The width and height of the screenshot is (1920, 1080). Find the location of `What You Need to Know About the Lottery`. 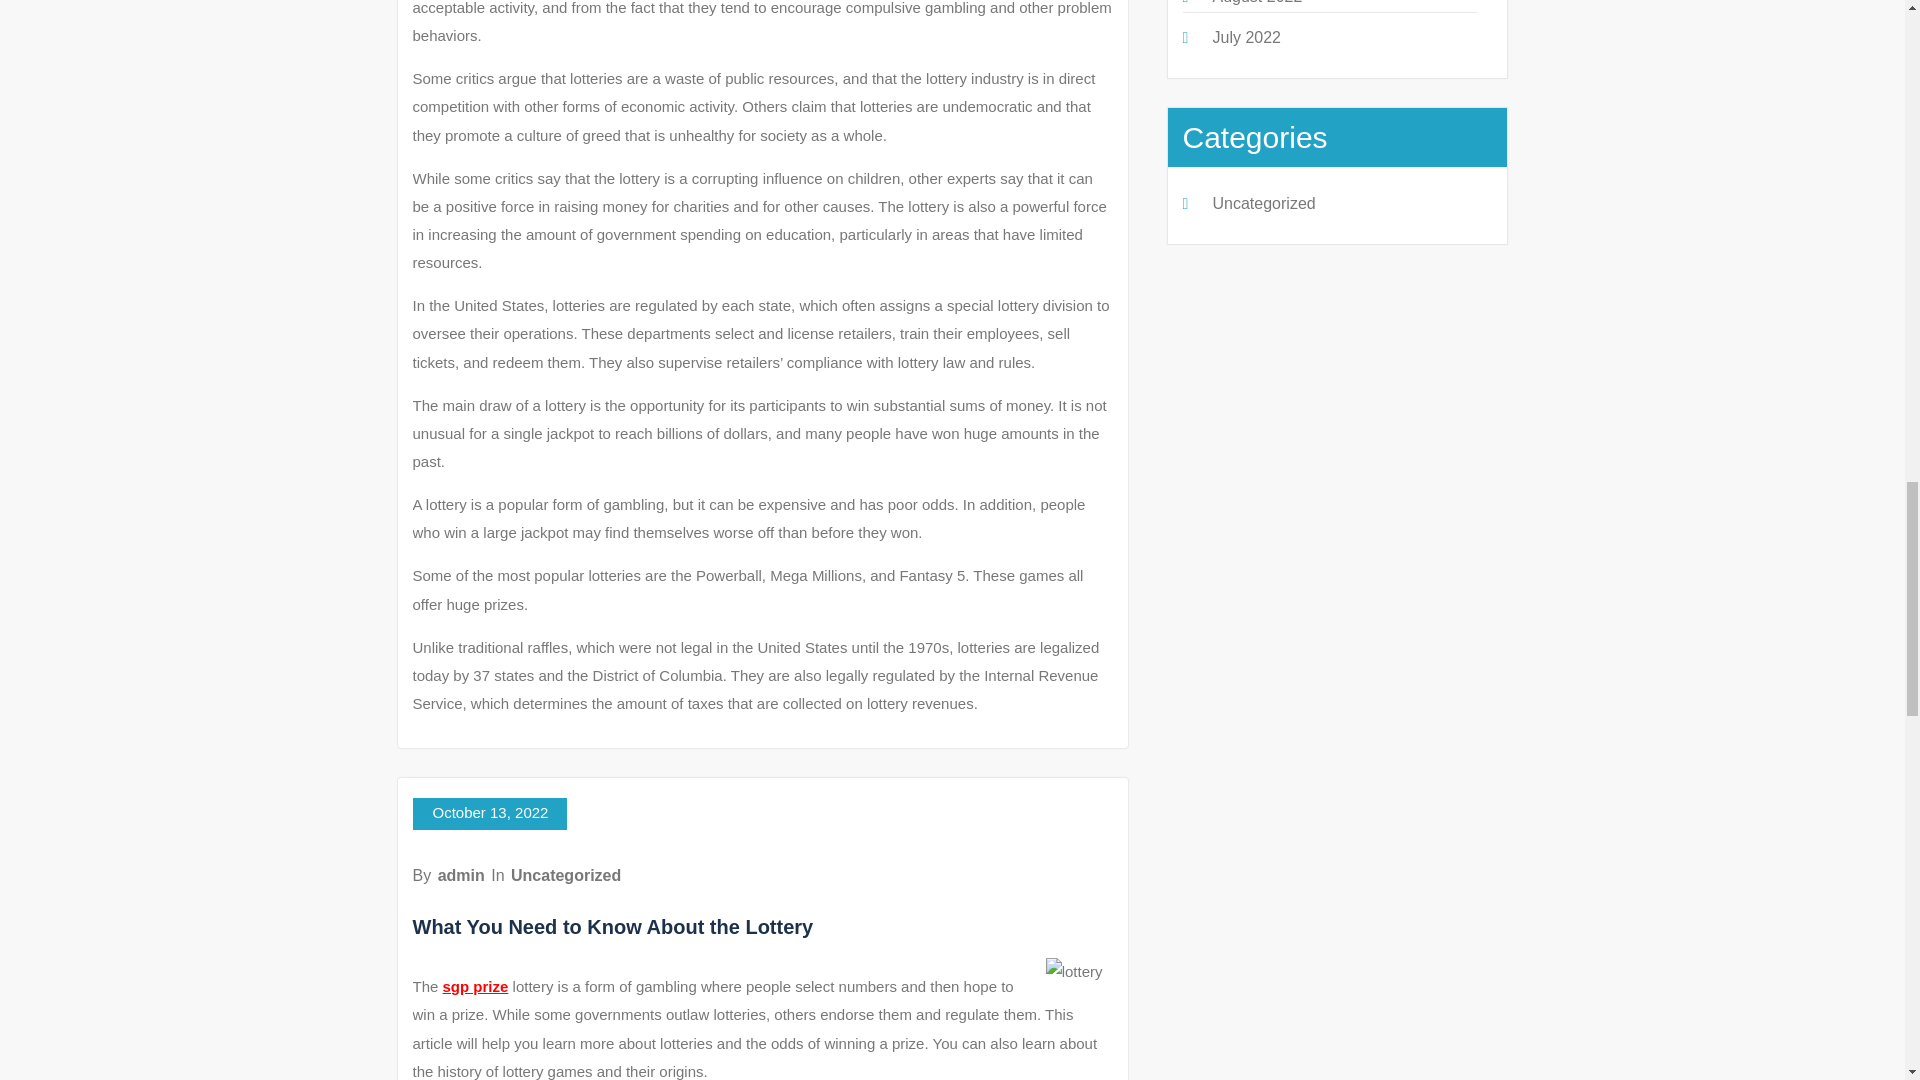

What You Need to Know About the Lottery is located at coordinates (612, 926).